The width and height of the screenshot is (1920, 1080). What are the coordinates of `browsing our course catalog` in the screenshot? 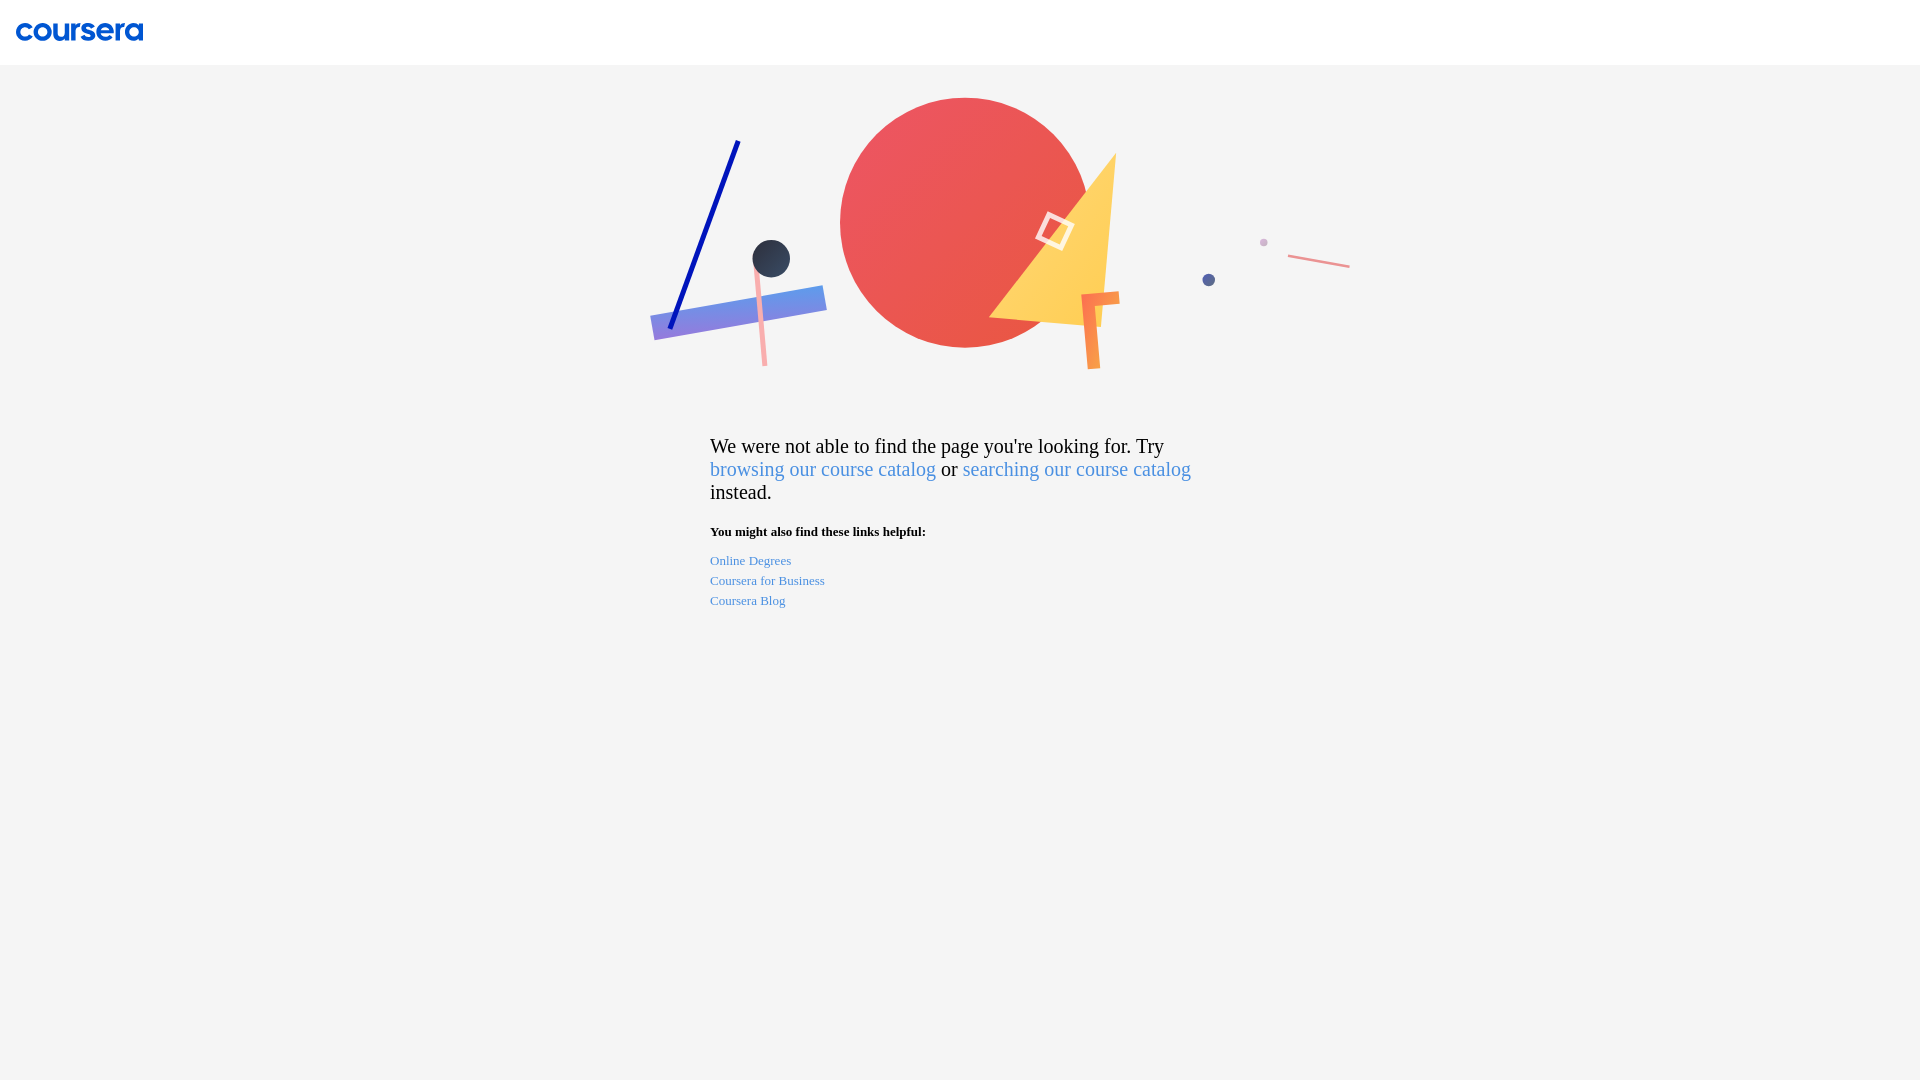 It's located at (823, 468).